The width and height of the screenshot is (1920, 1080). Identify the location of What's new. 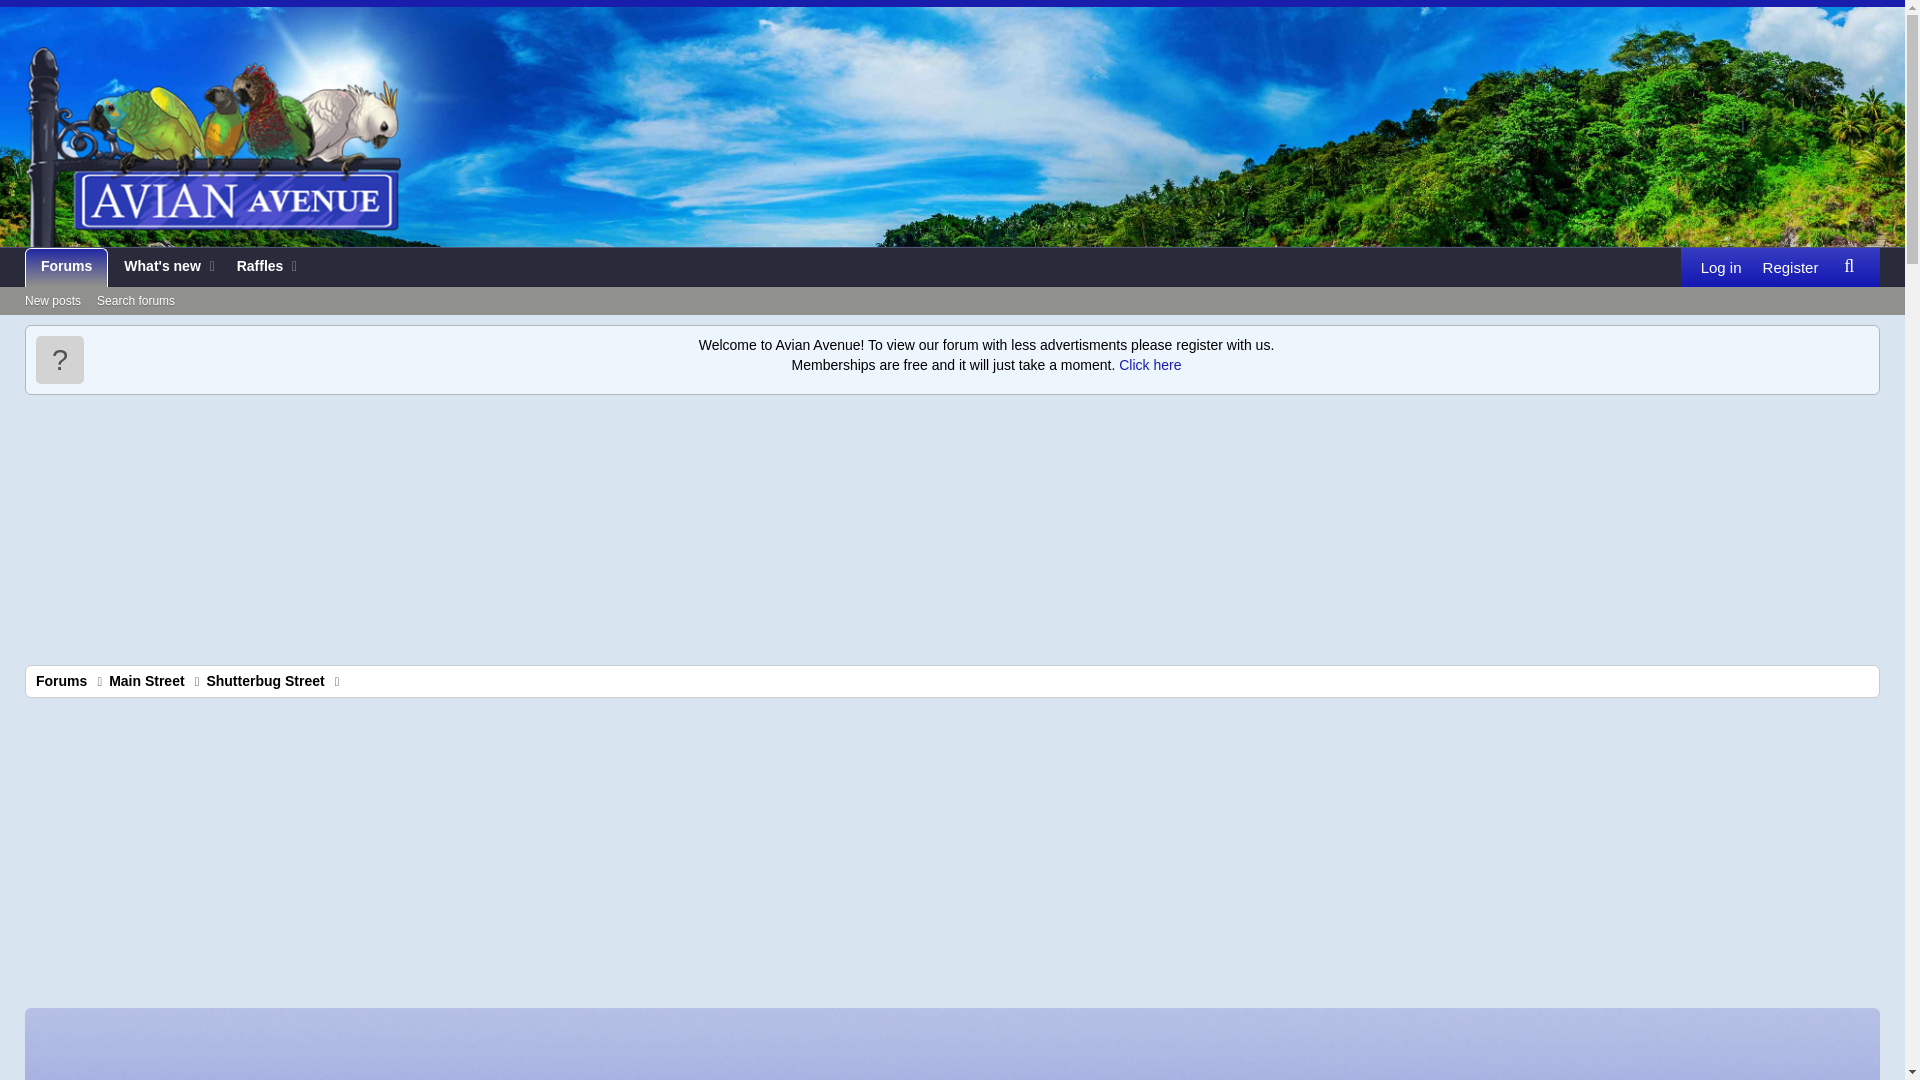
(952, 324).